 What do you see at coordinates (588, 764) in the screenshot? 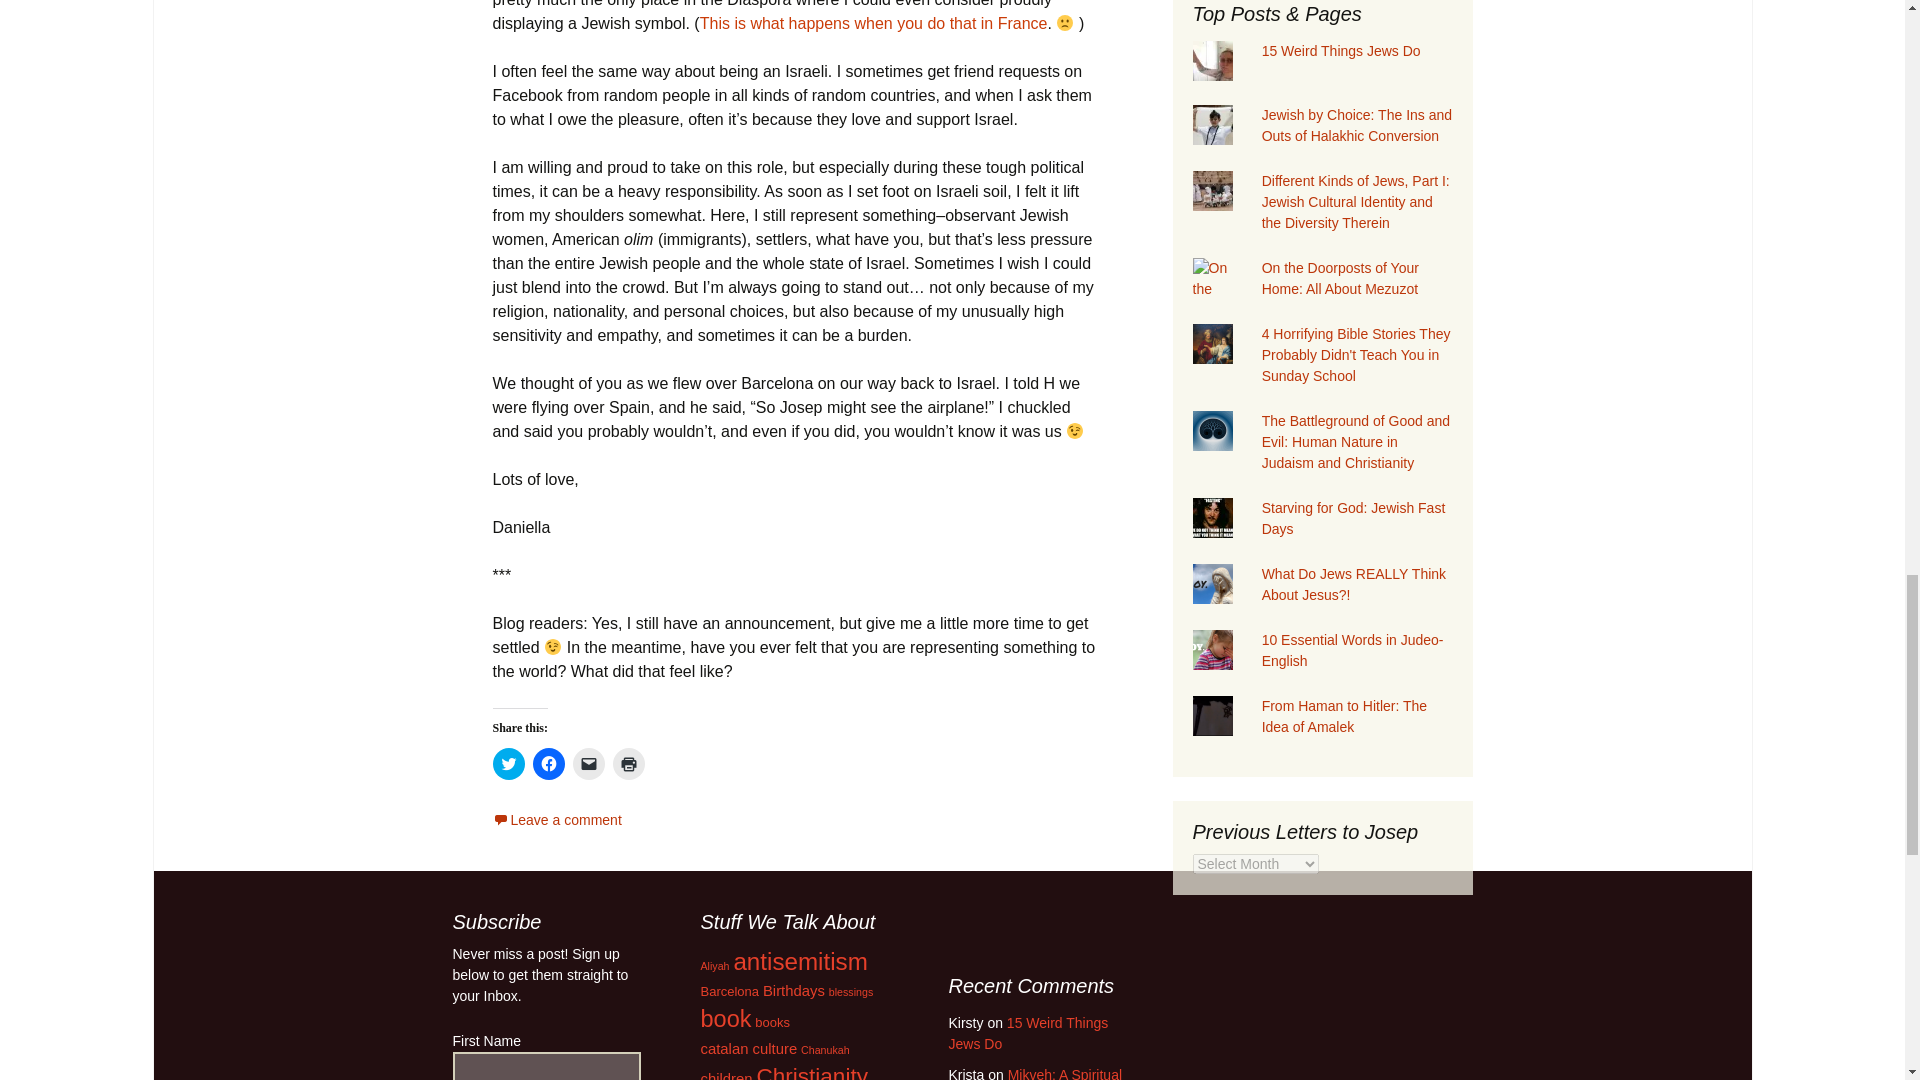
I see `Click to email a link to a friend` at bounding box center [588, 764].